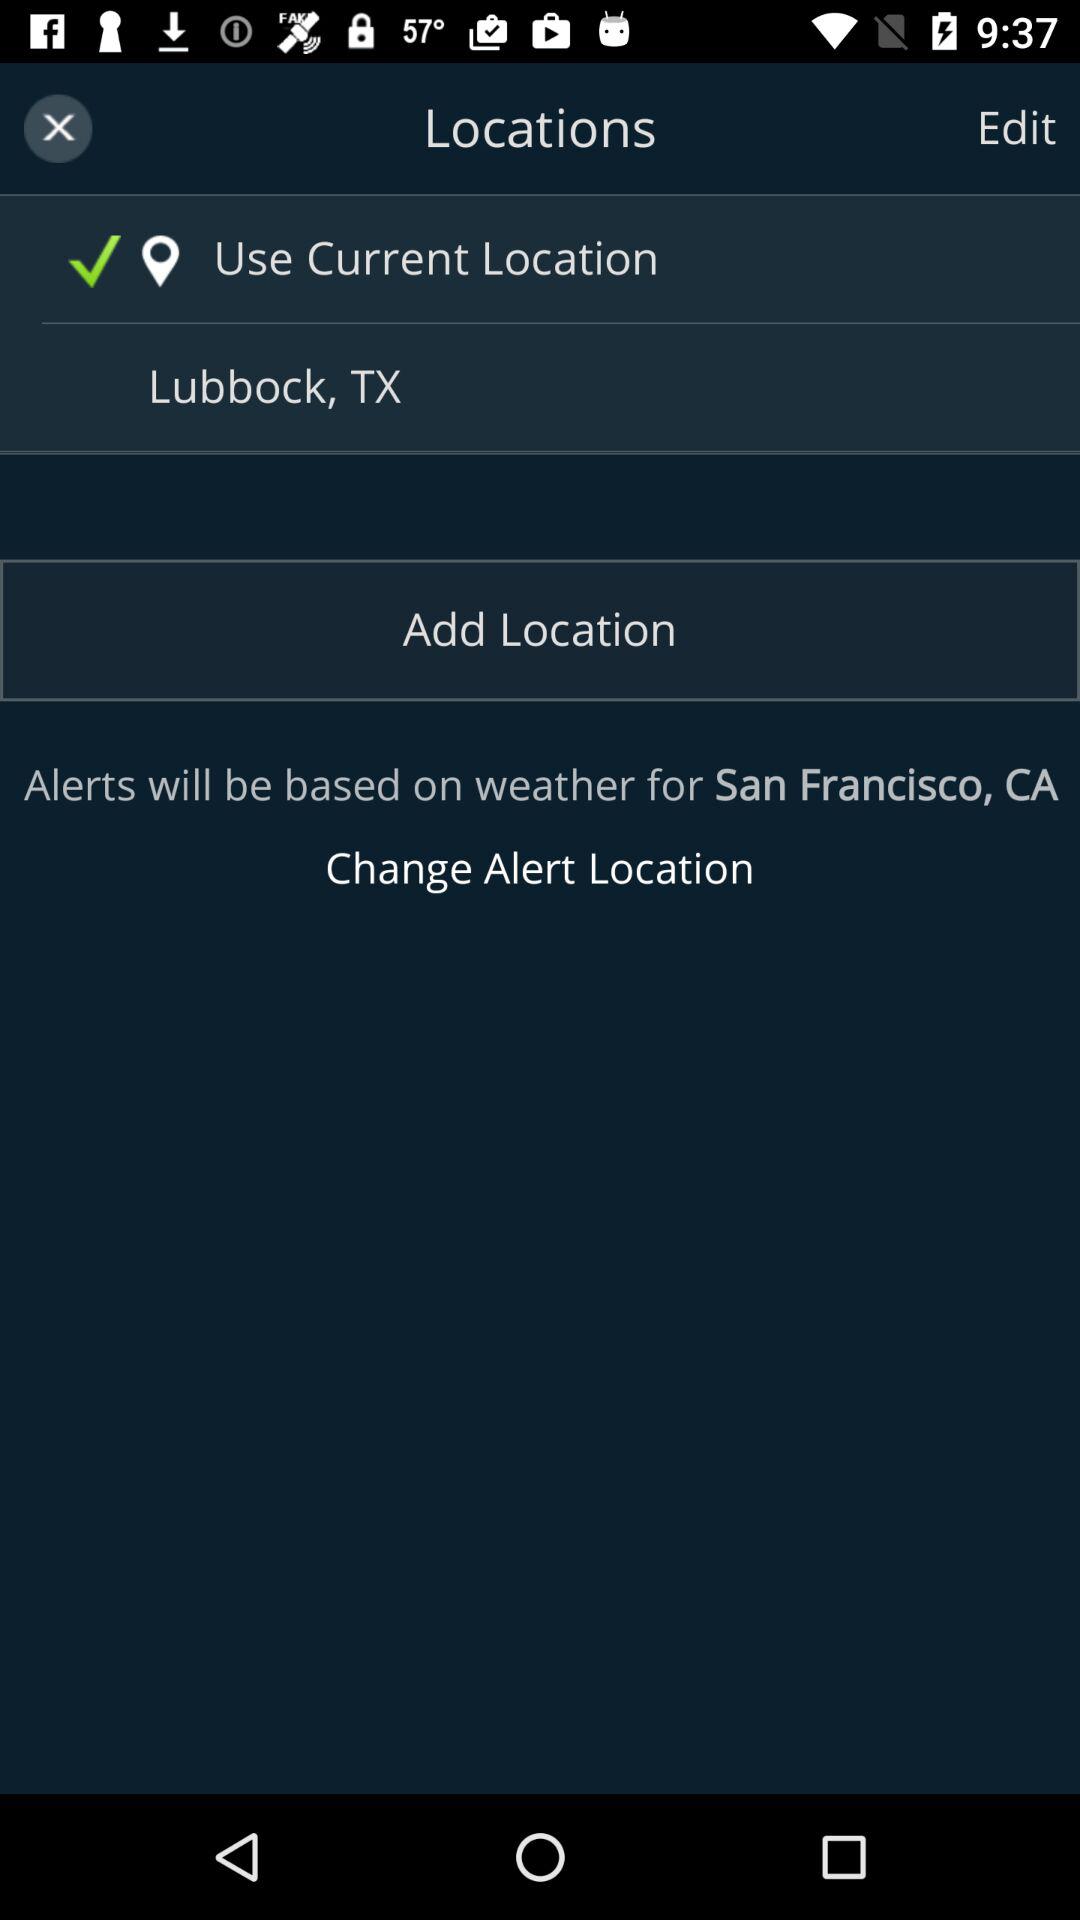 This screenshot has height=1920, width=1080. I want to click on select the green tick just left to the location icon, so click(94, 262).